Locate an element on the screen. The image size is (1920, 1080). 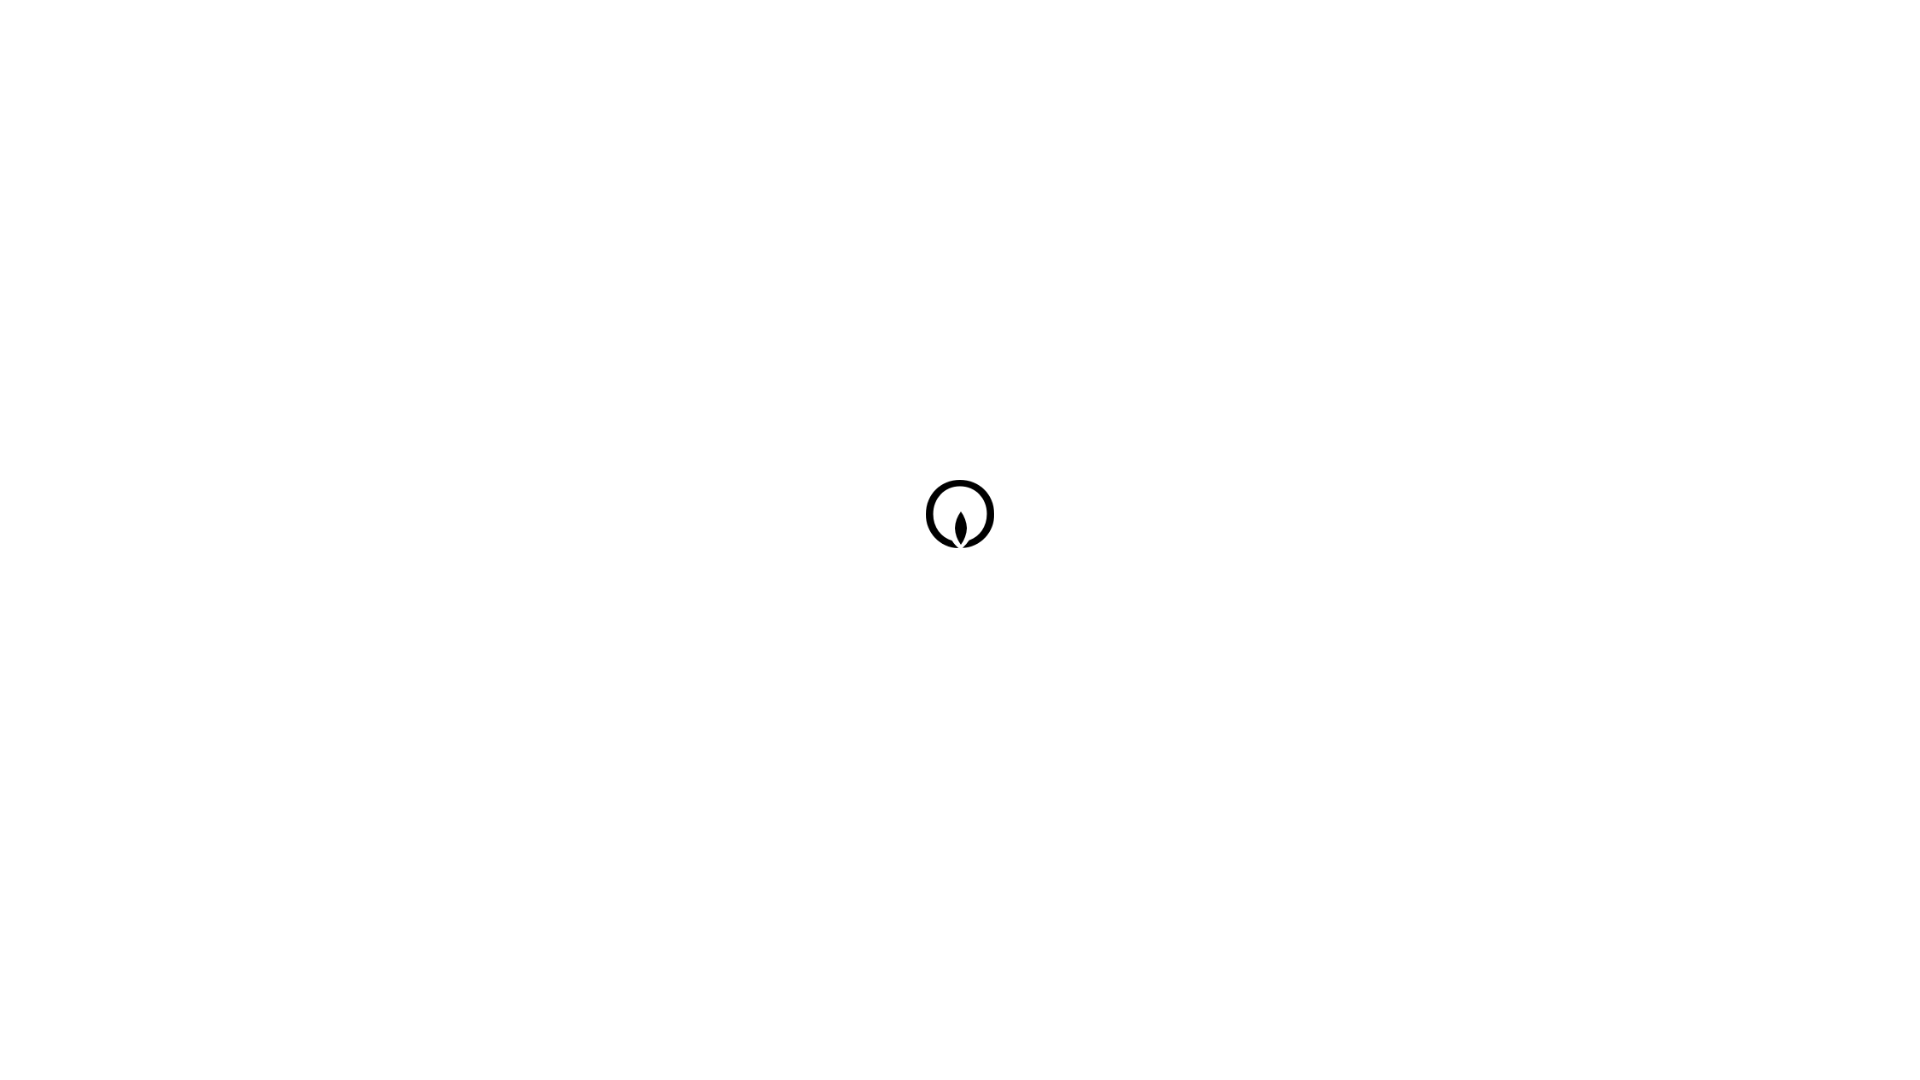
eroma logo is located at coordinates (965, 519).